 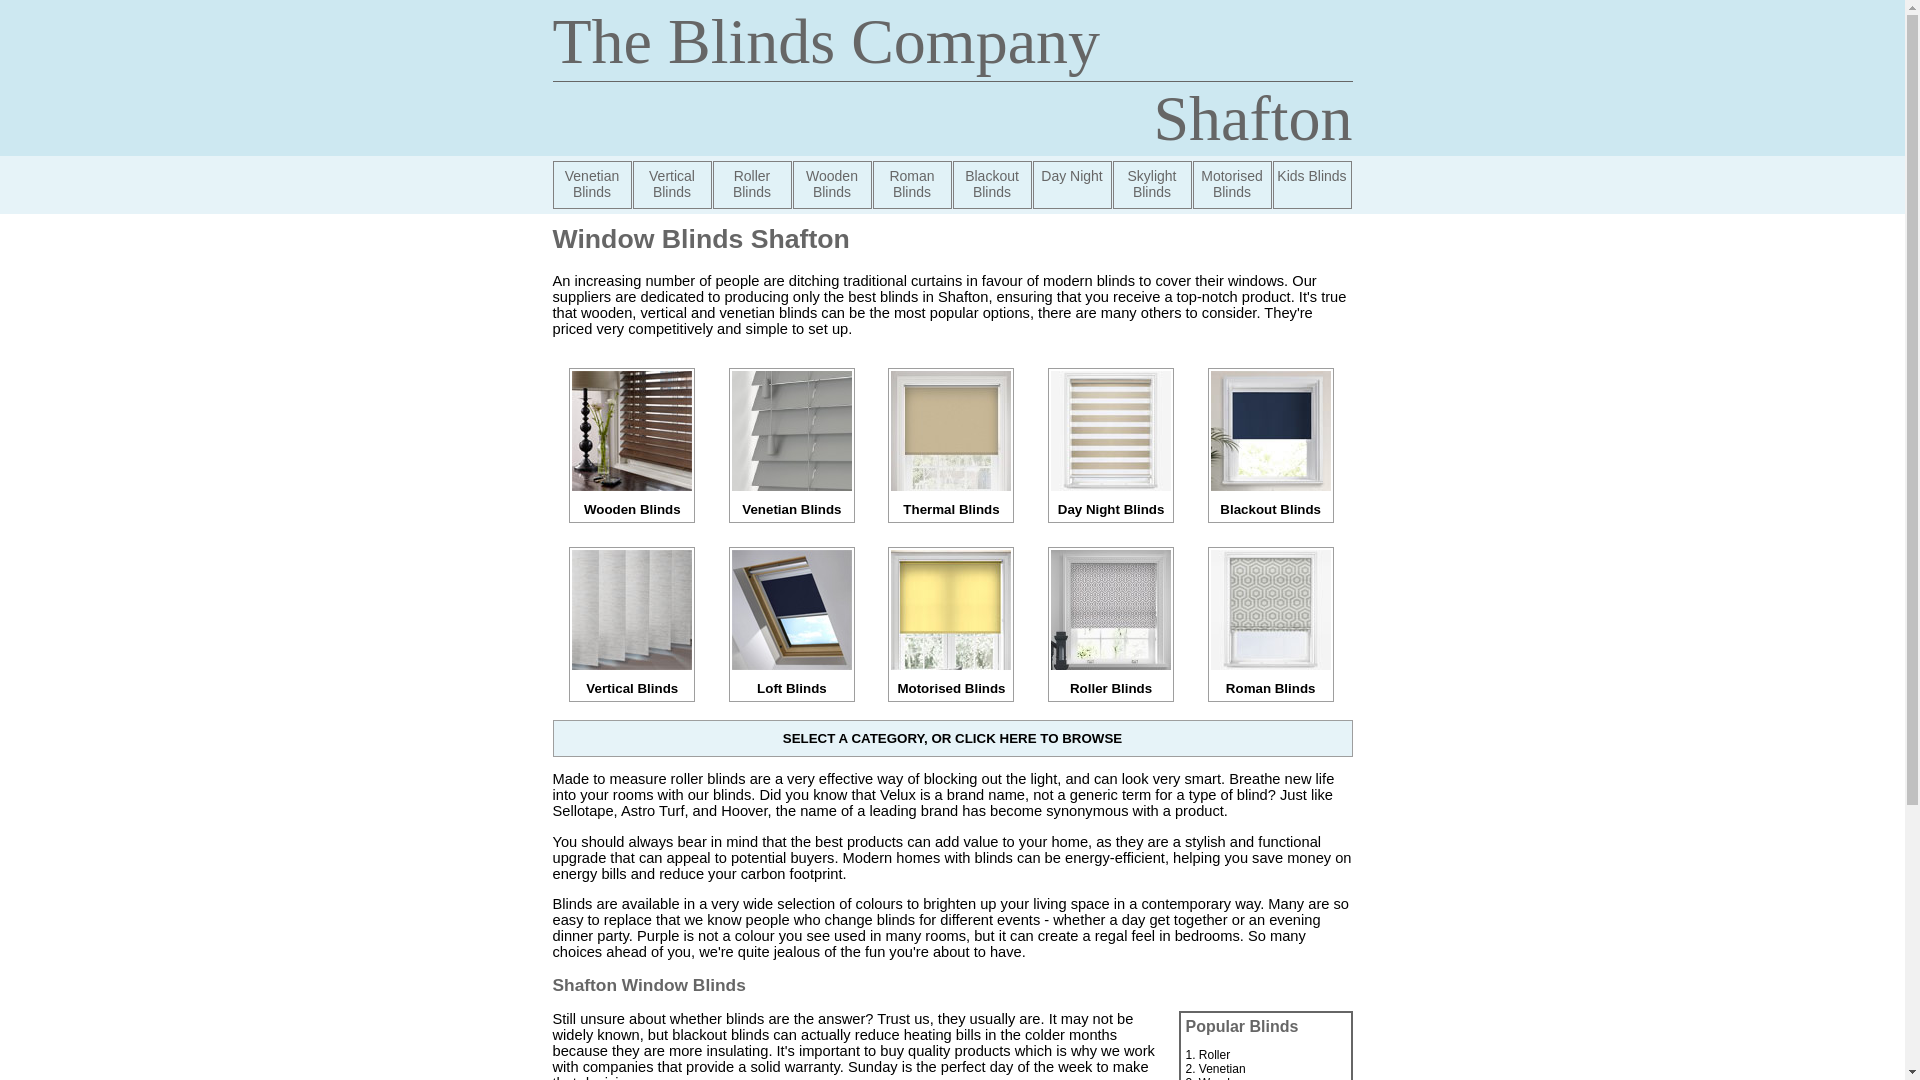 I want to click on Wooden Blinds Shafton, so click(x=831, y=184).